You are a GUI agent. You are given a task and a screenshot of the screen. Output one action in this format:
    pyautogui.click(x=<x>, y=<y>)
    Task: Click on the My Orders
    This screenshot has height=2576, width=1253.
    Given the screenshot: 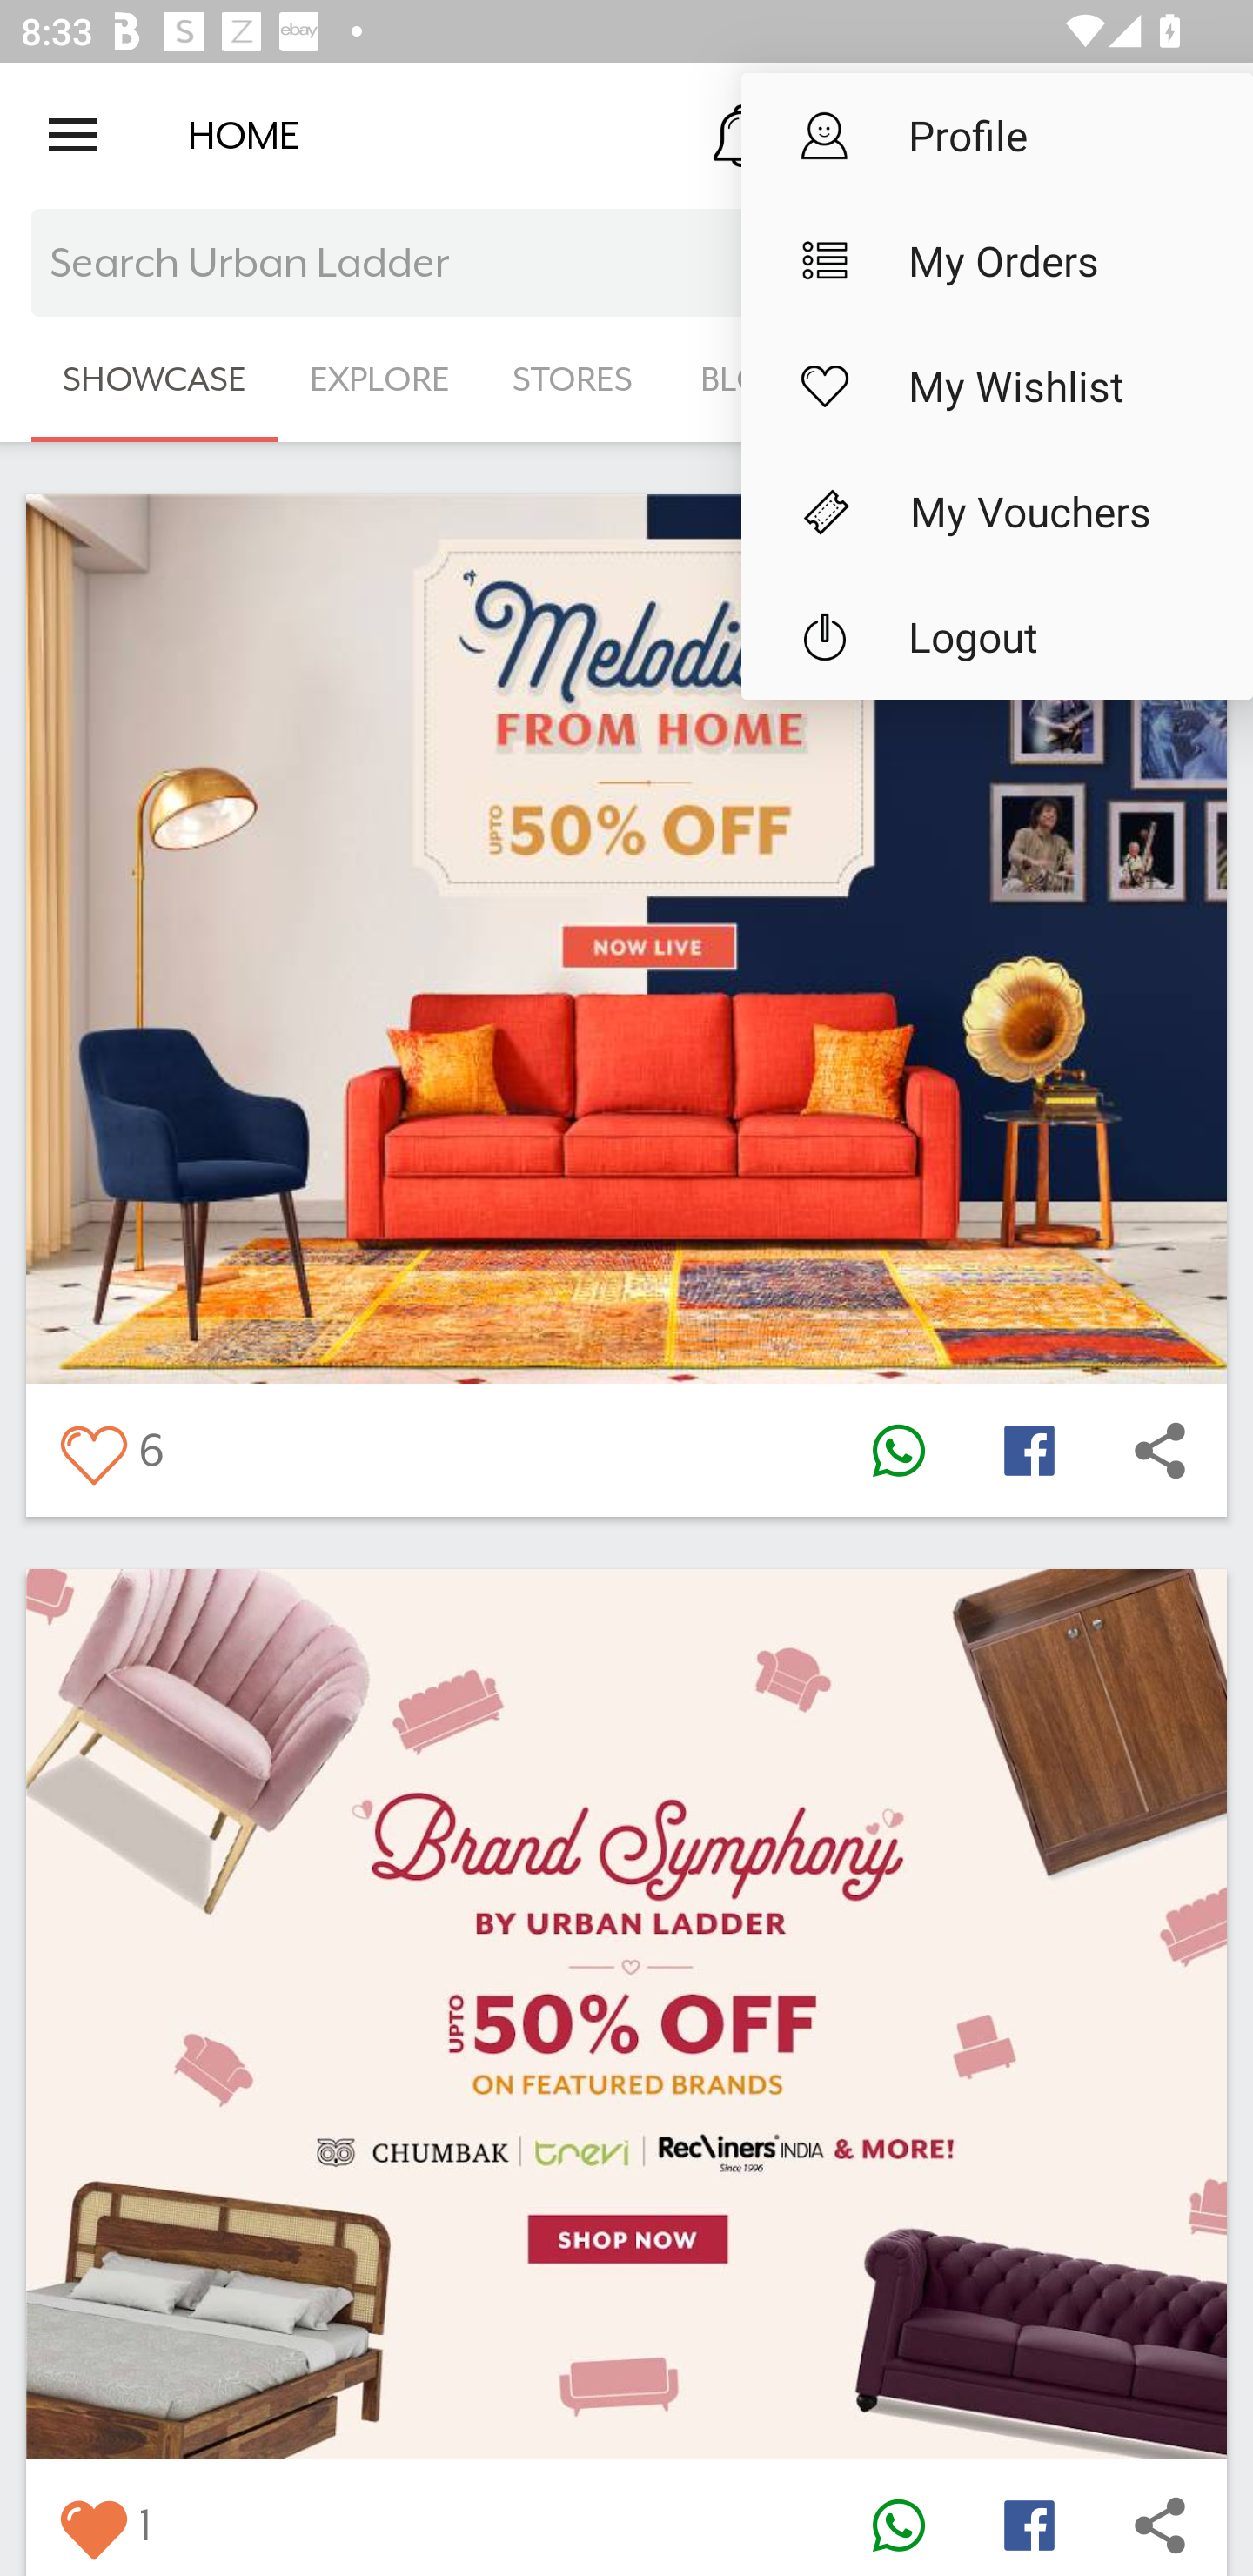 What is the action you would take?
    pyautogui.click(x=997, y=261)
    